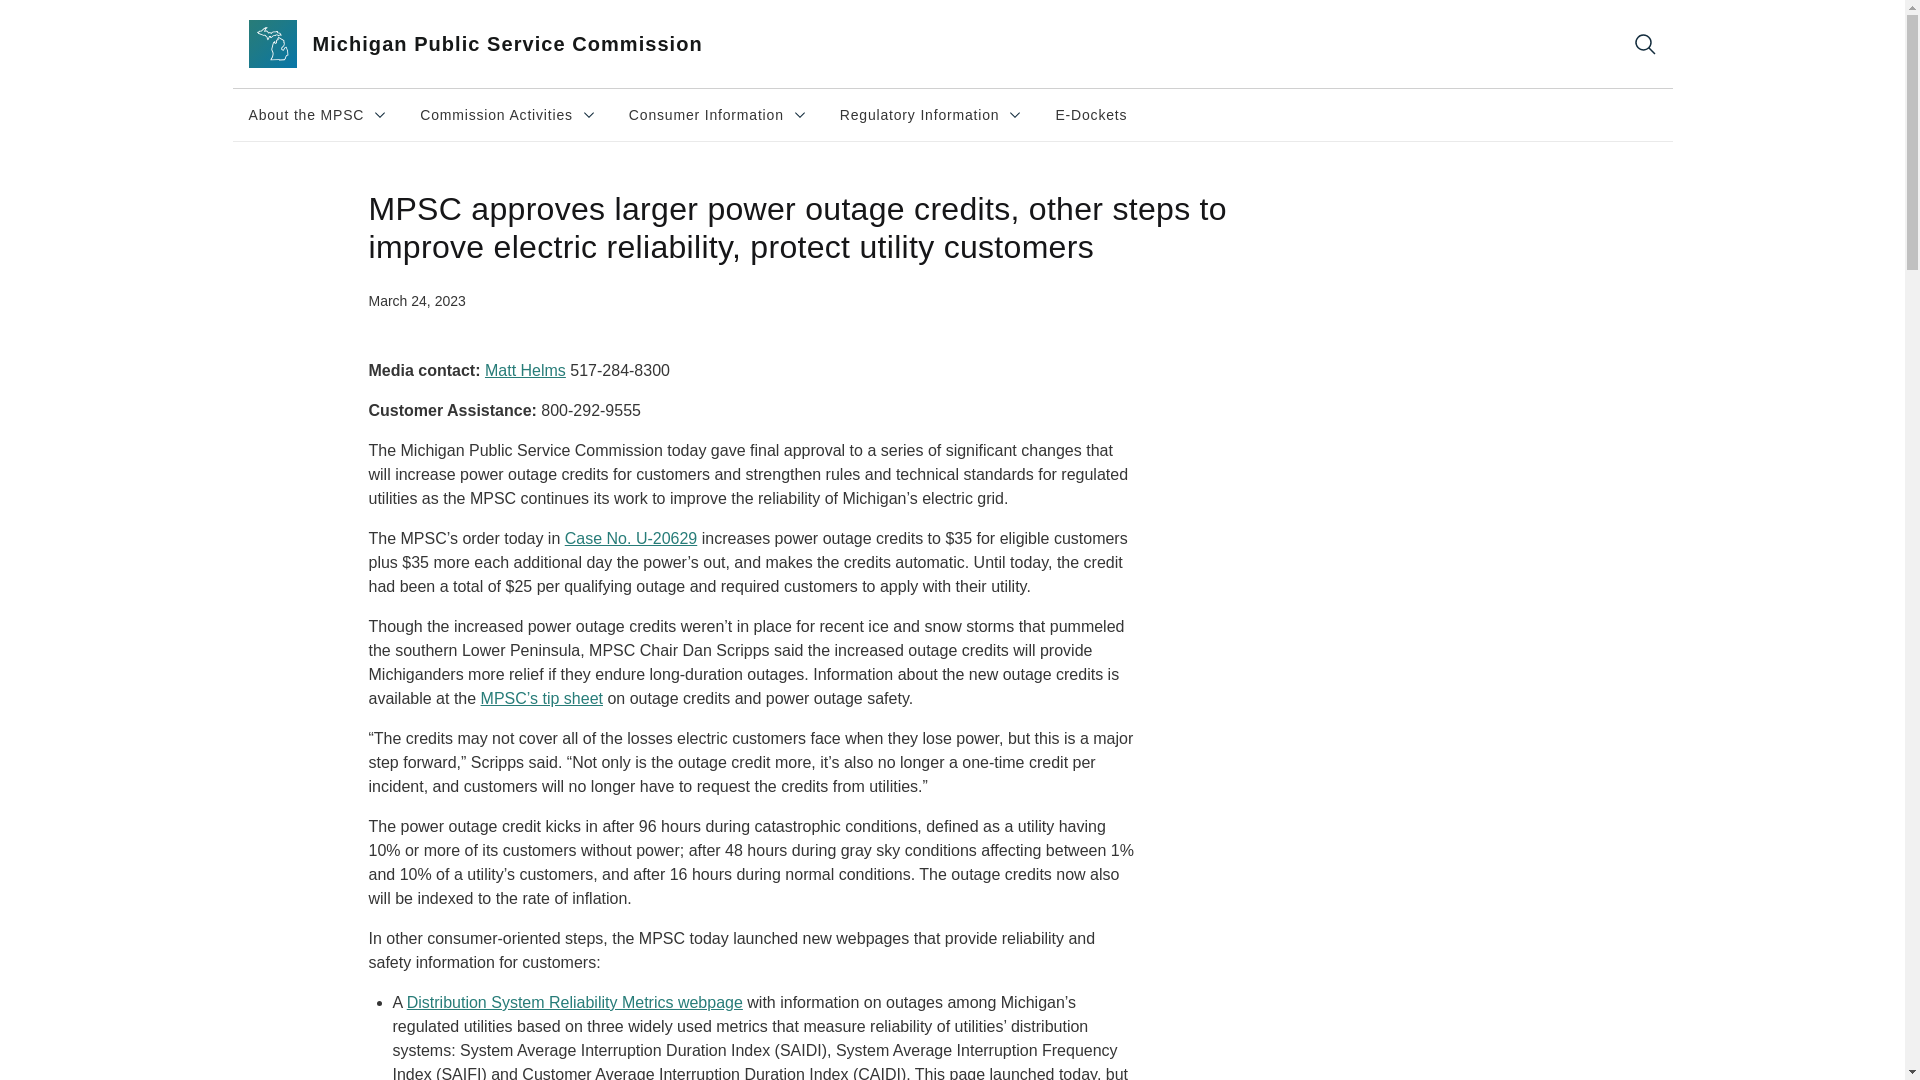  Describe the element at coordinates (932, 114) in the screenshot. I see `Michigan Public Service Commission` at that location.